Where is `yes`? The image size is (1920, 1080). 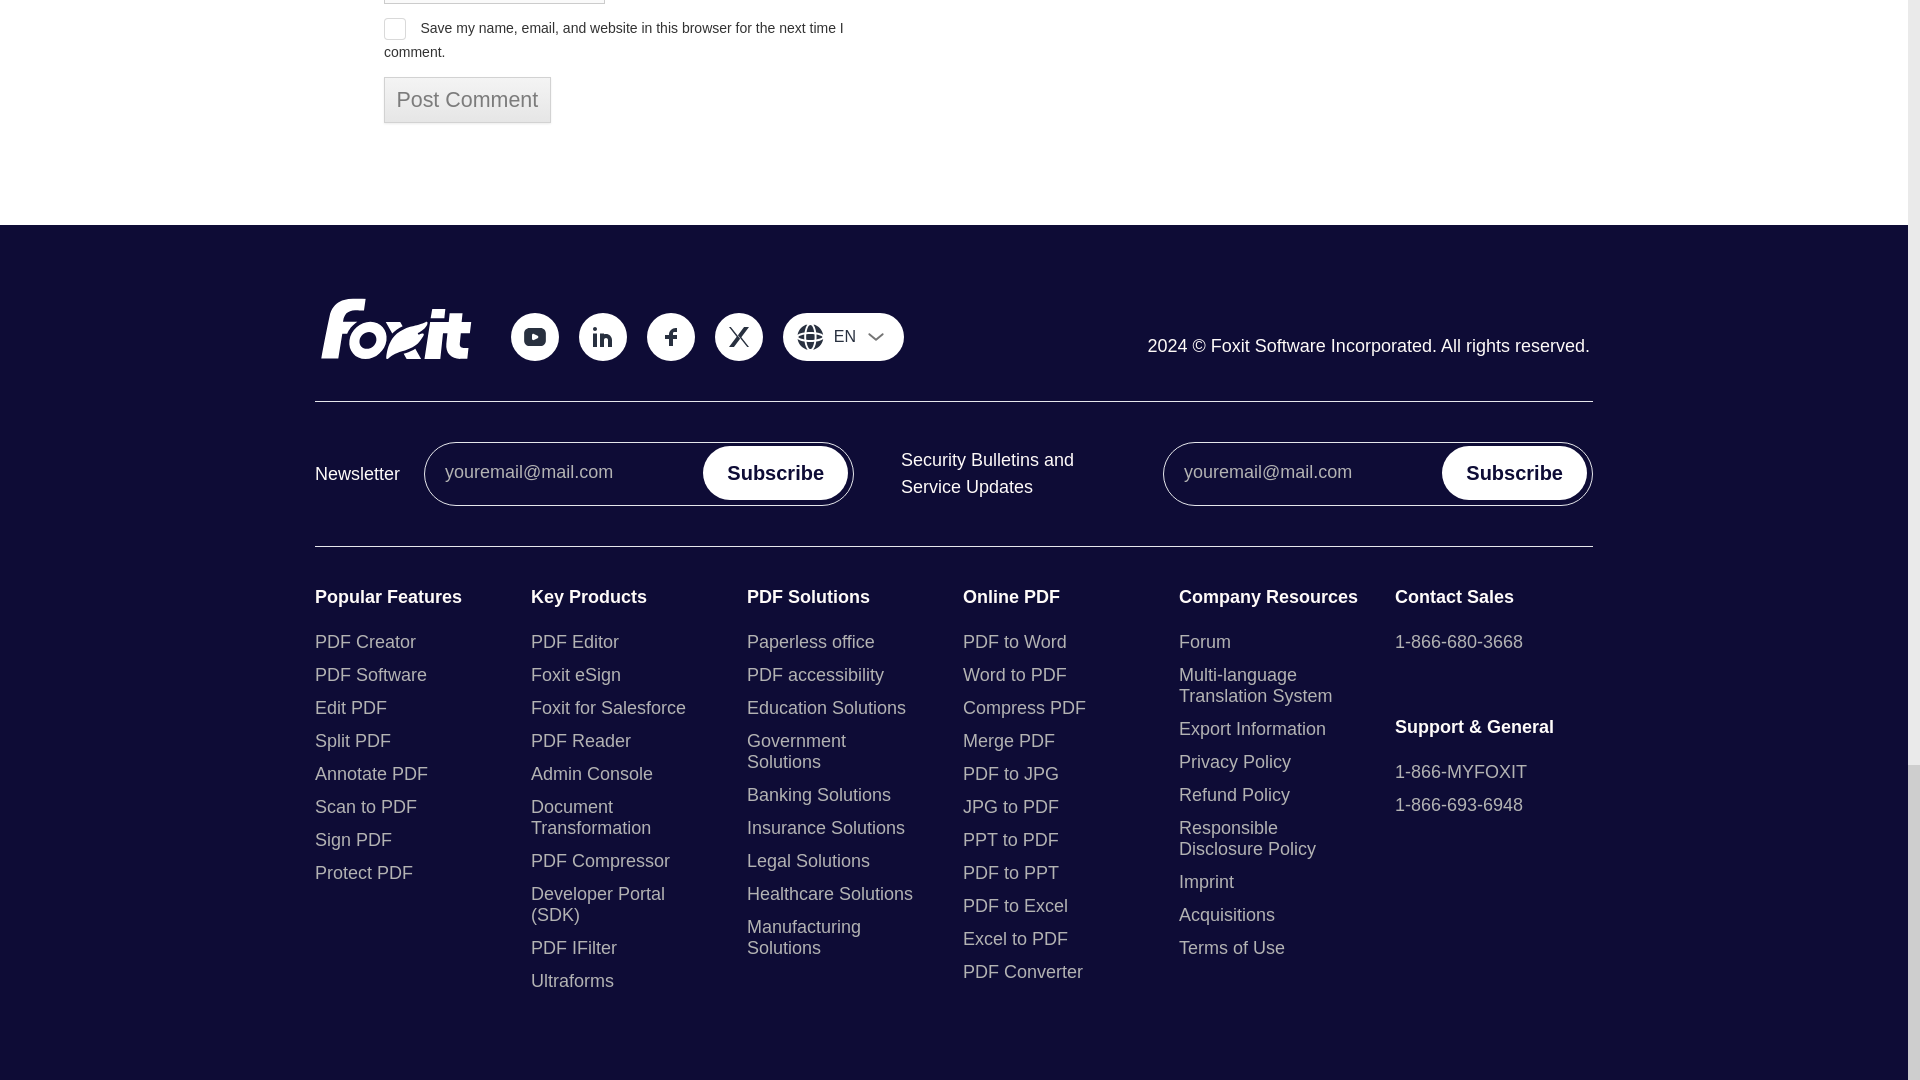
yes is located at coordinates (394, 28).